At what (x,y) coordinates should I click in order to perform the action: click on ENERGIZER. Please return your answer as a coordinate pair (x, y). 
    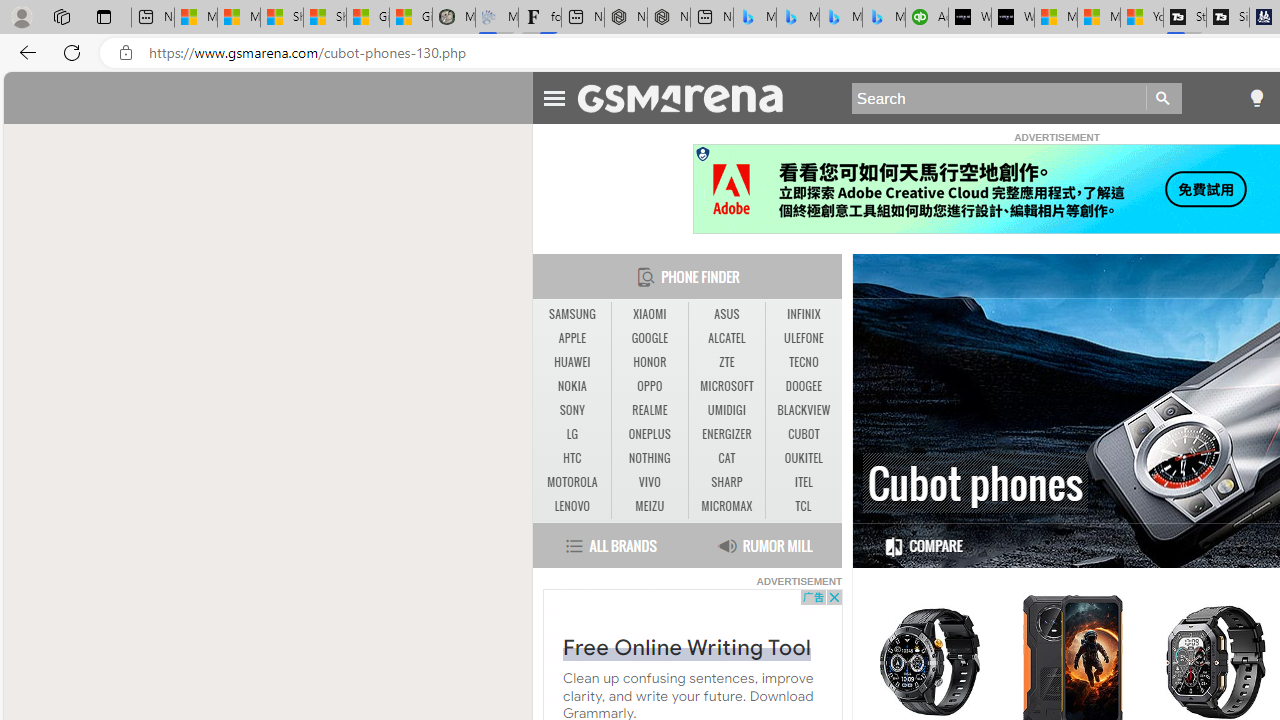
    Looking at the image, I should click on (726, 434).